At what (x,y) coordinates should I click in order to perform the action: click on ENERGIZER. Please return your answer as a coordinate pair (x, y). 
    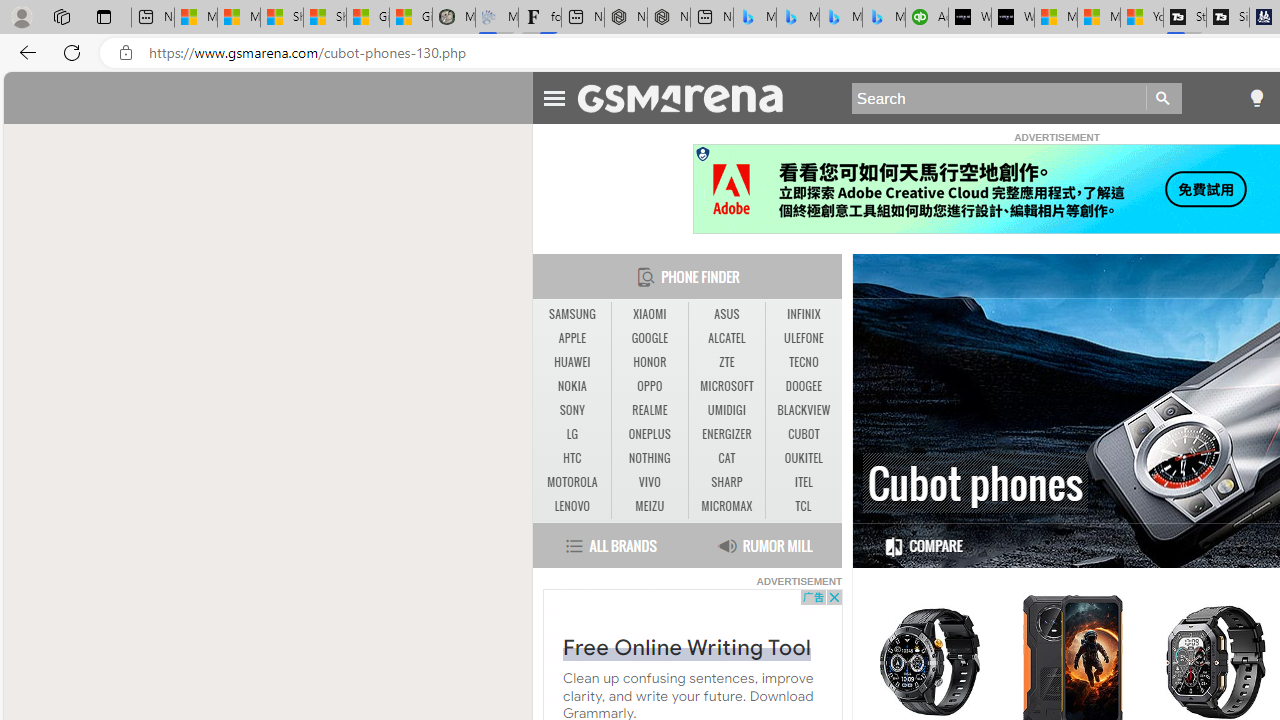
    Looking at the image, I should click on (726, 434).